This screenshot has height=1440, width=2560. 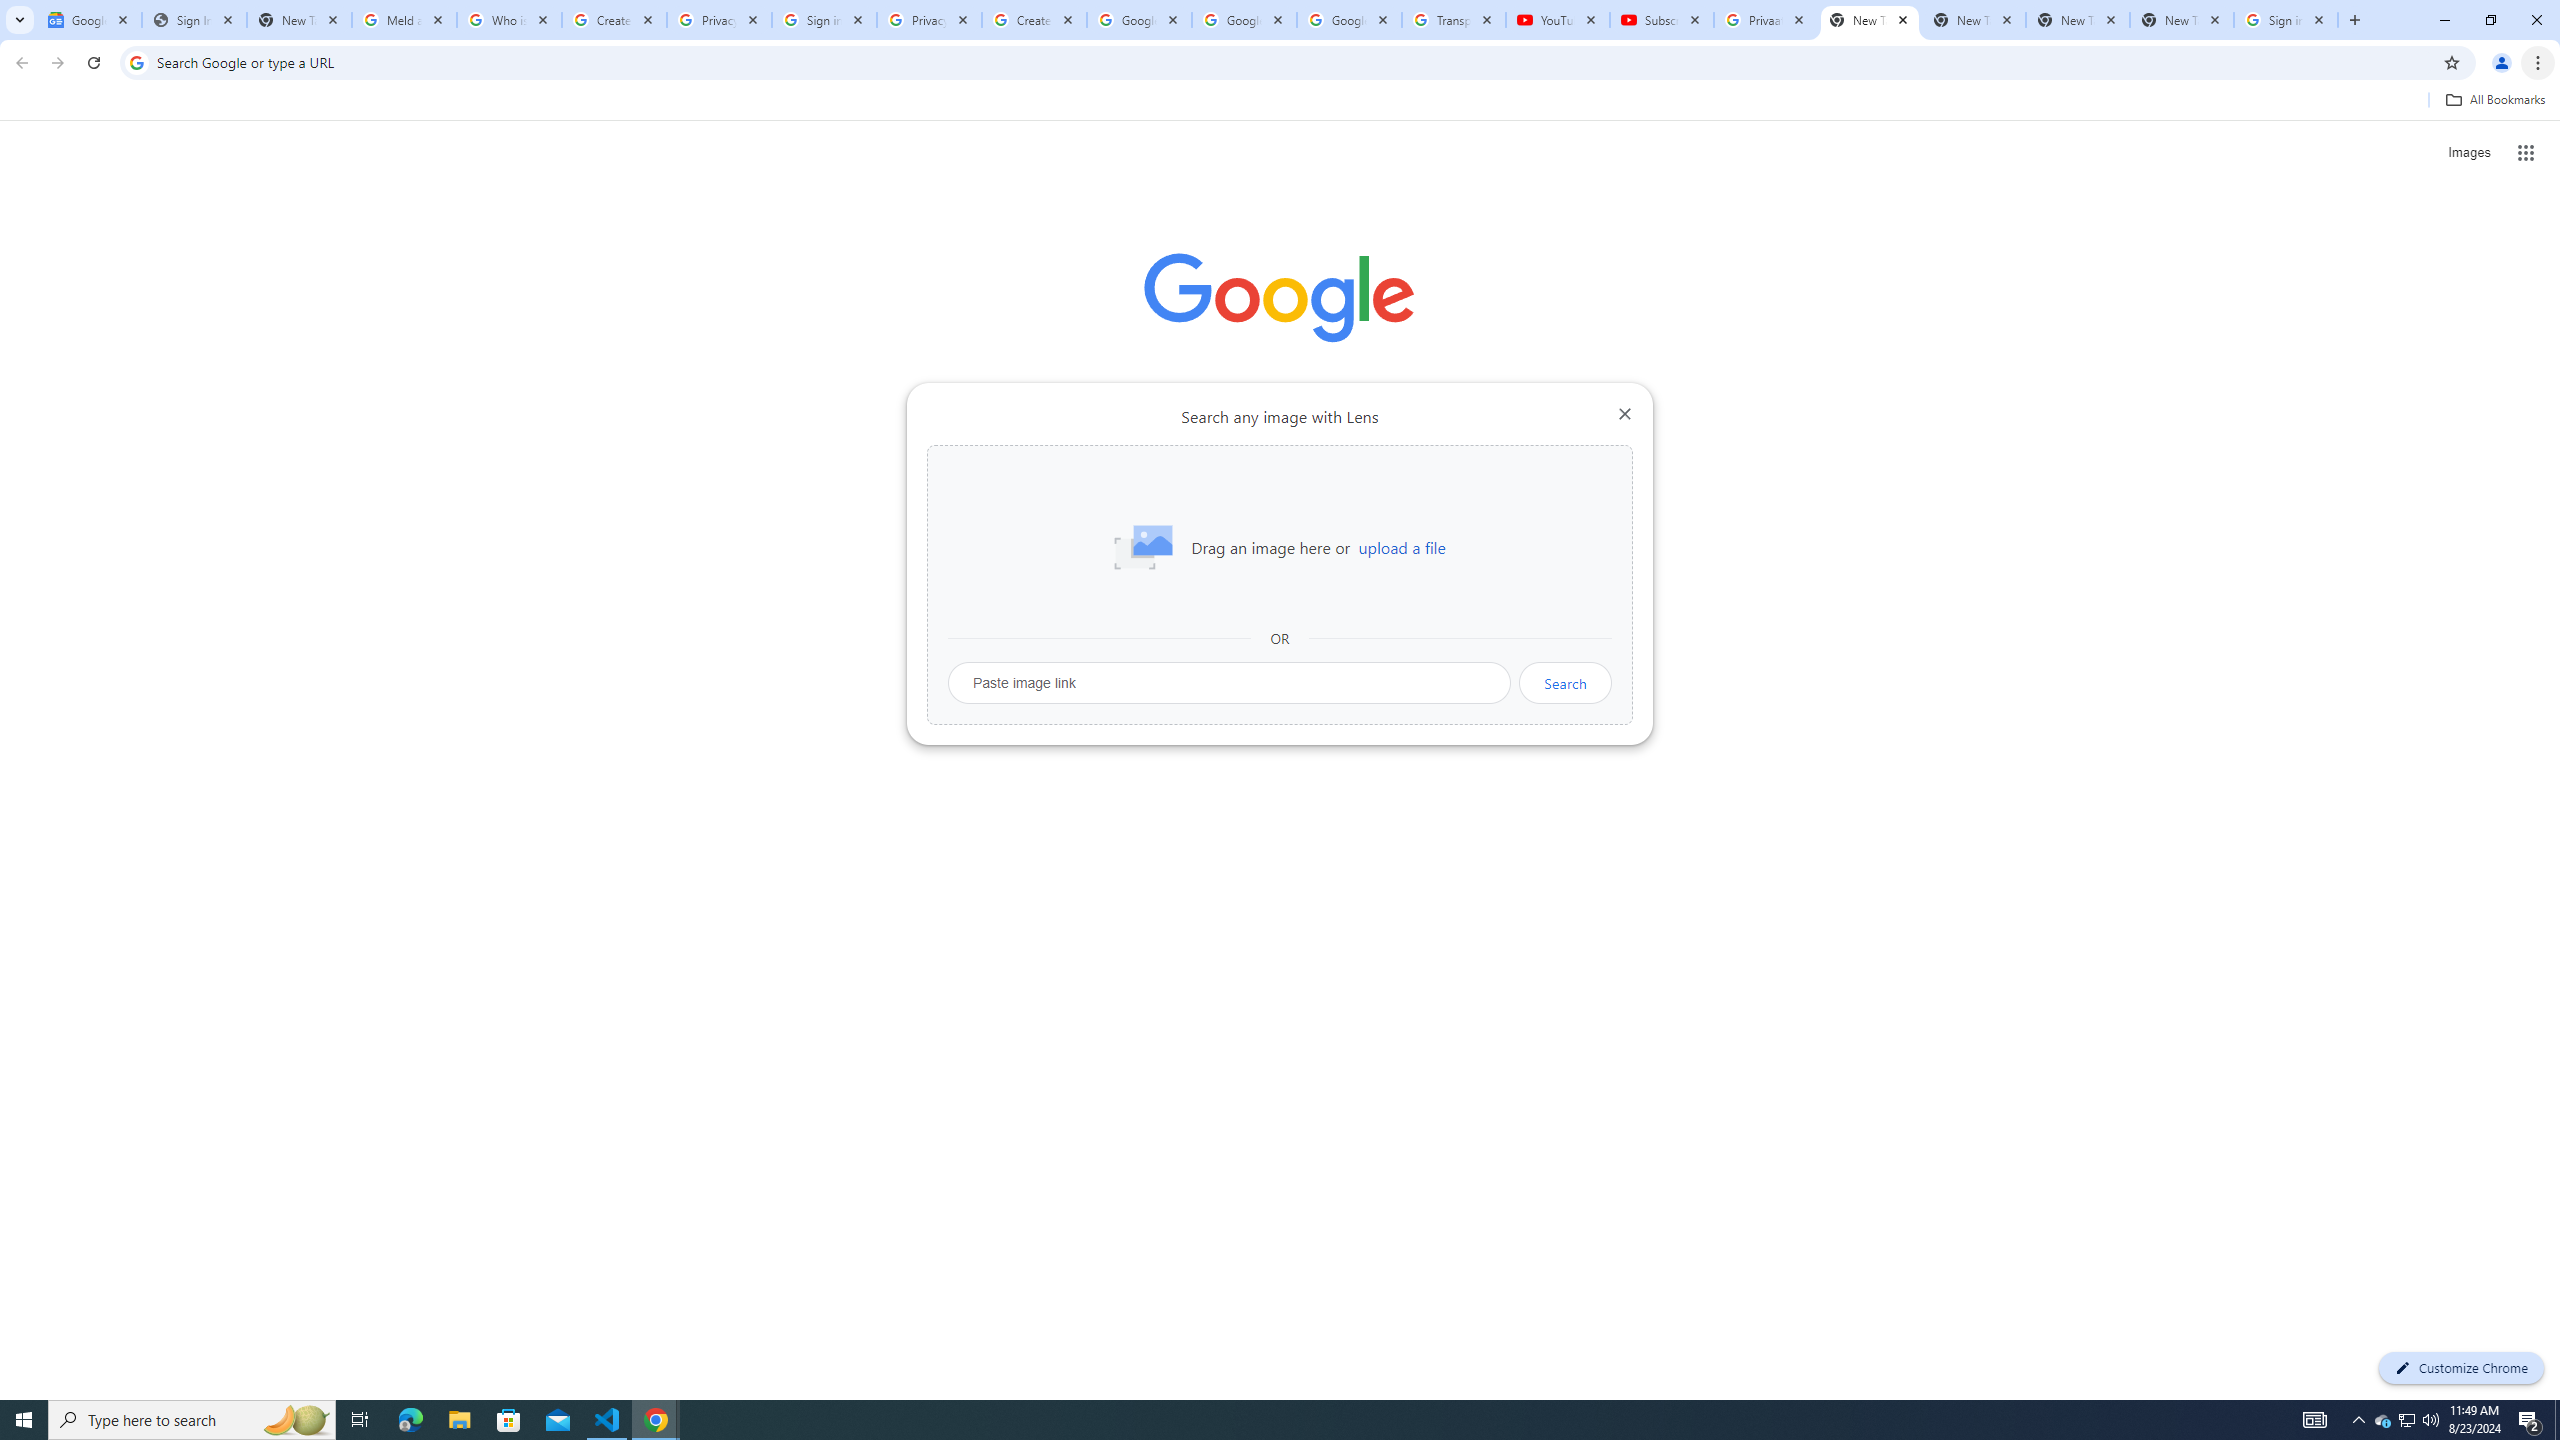 What do you see at coordinates (1230, 683) in the screenshot?
I see `Paste image link` at bounding box center [1230, 683].